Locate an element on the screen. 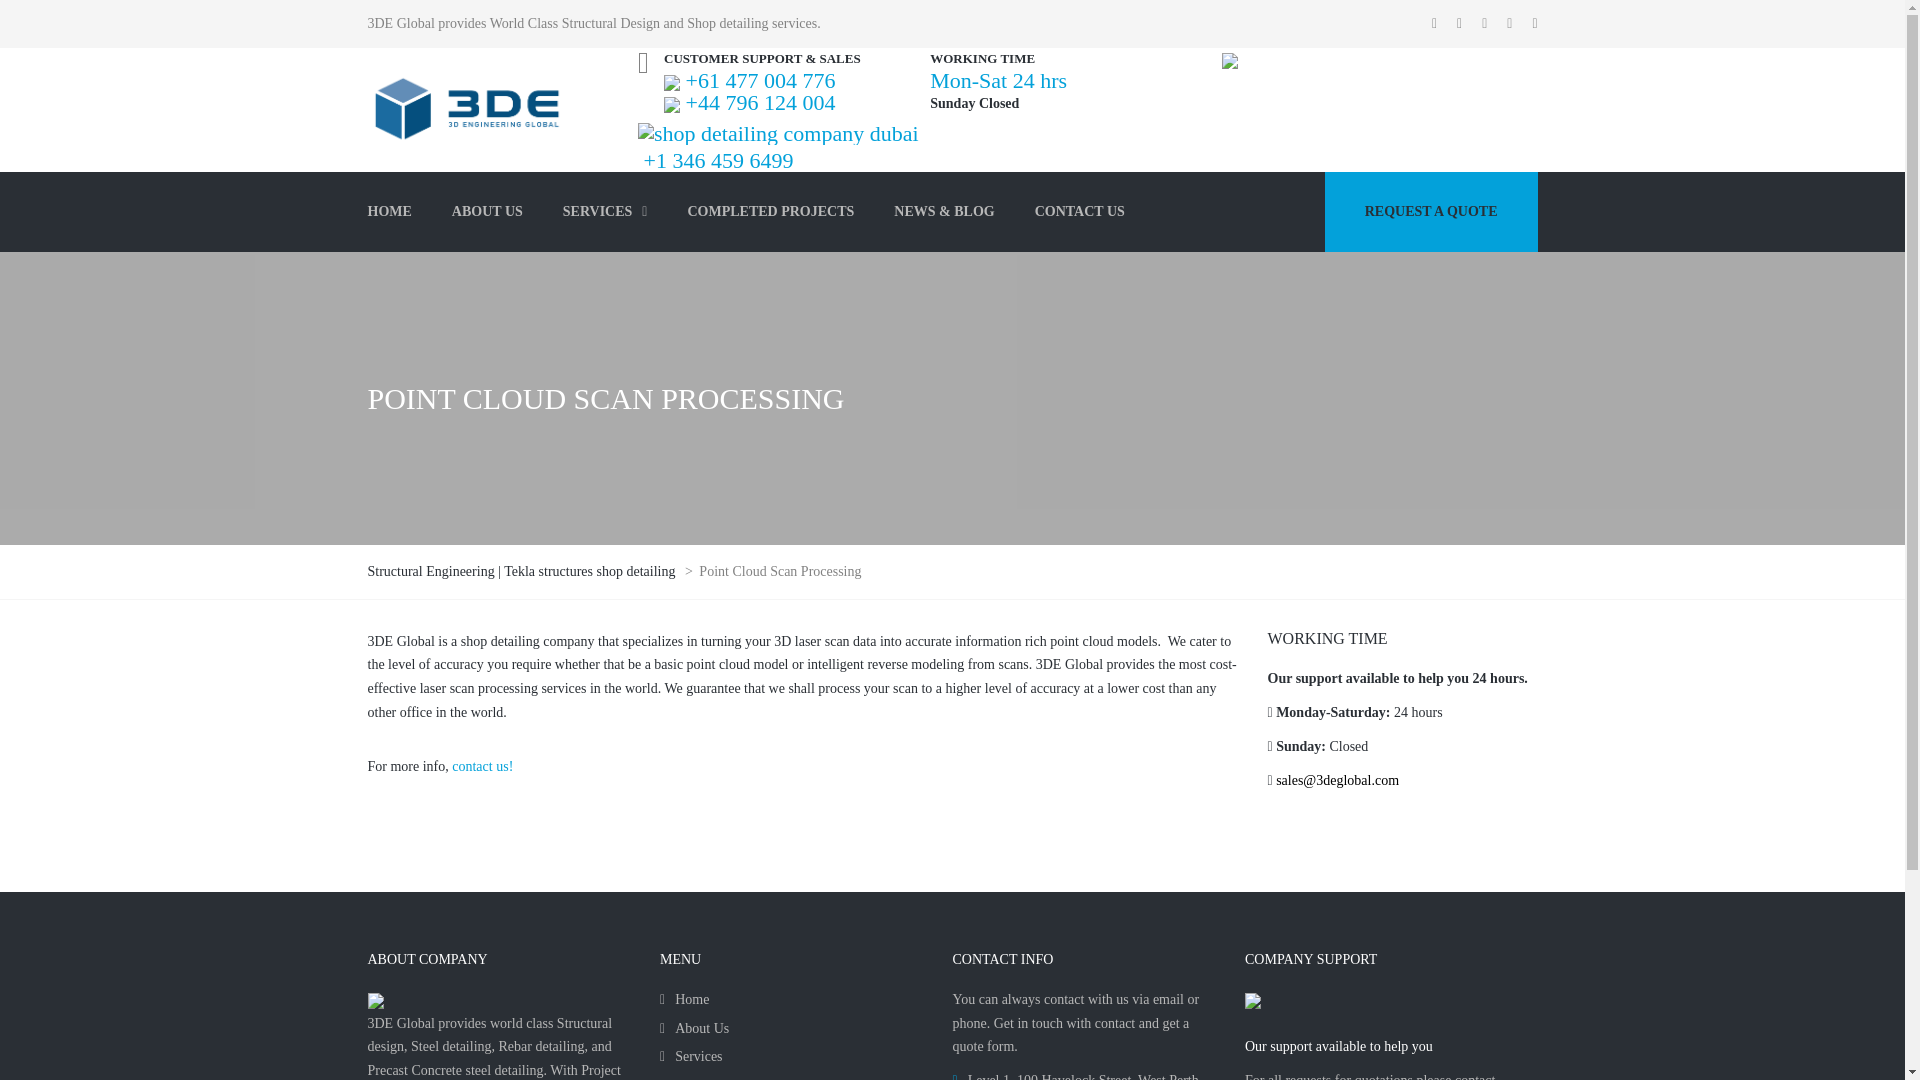  SERVICES is located at coordinates (606, 211).